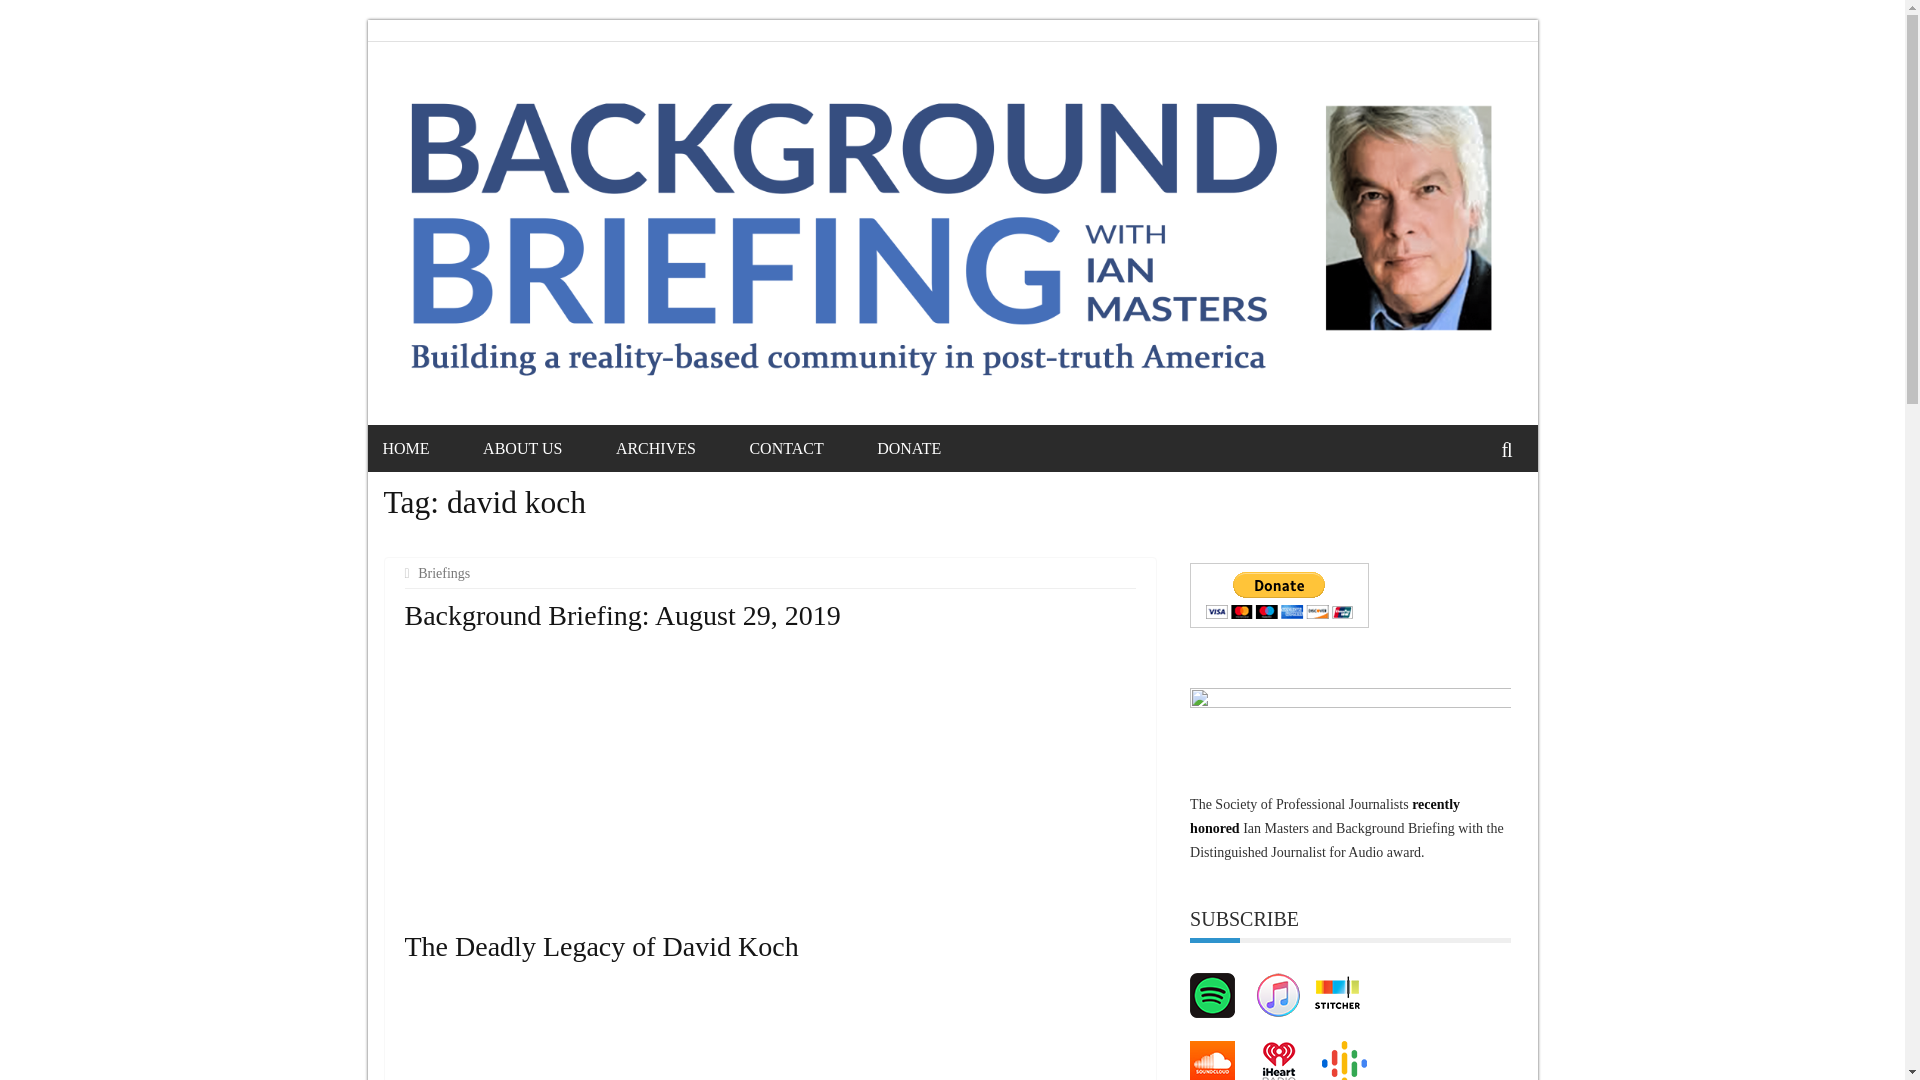 The width and height of the screenshot is (1920, 1080). Describe the element at coordinates (446, 573) in the screenshot. I see `Briefings` at that location.